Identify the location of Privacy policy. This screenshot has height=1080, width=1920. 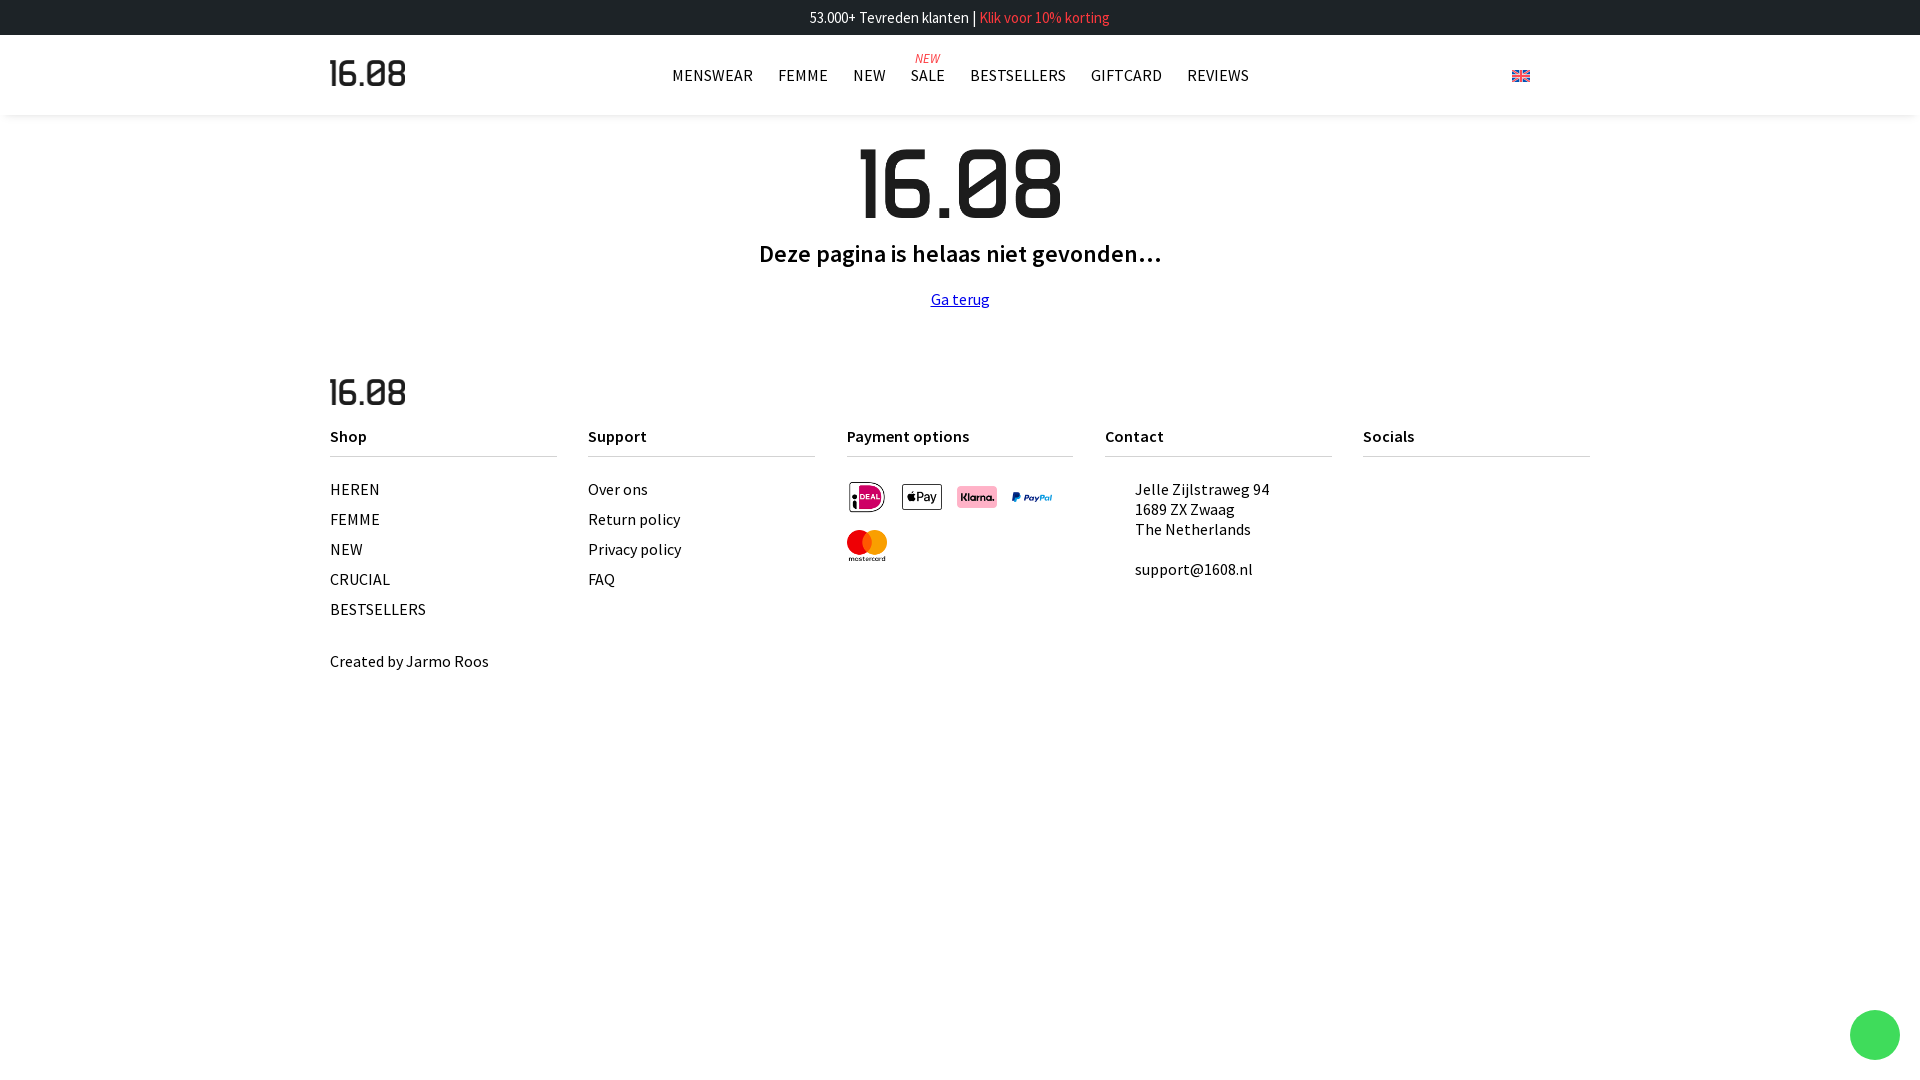
(634, 549).